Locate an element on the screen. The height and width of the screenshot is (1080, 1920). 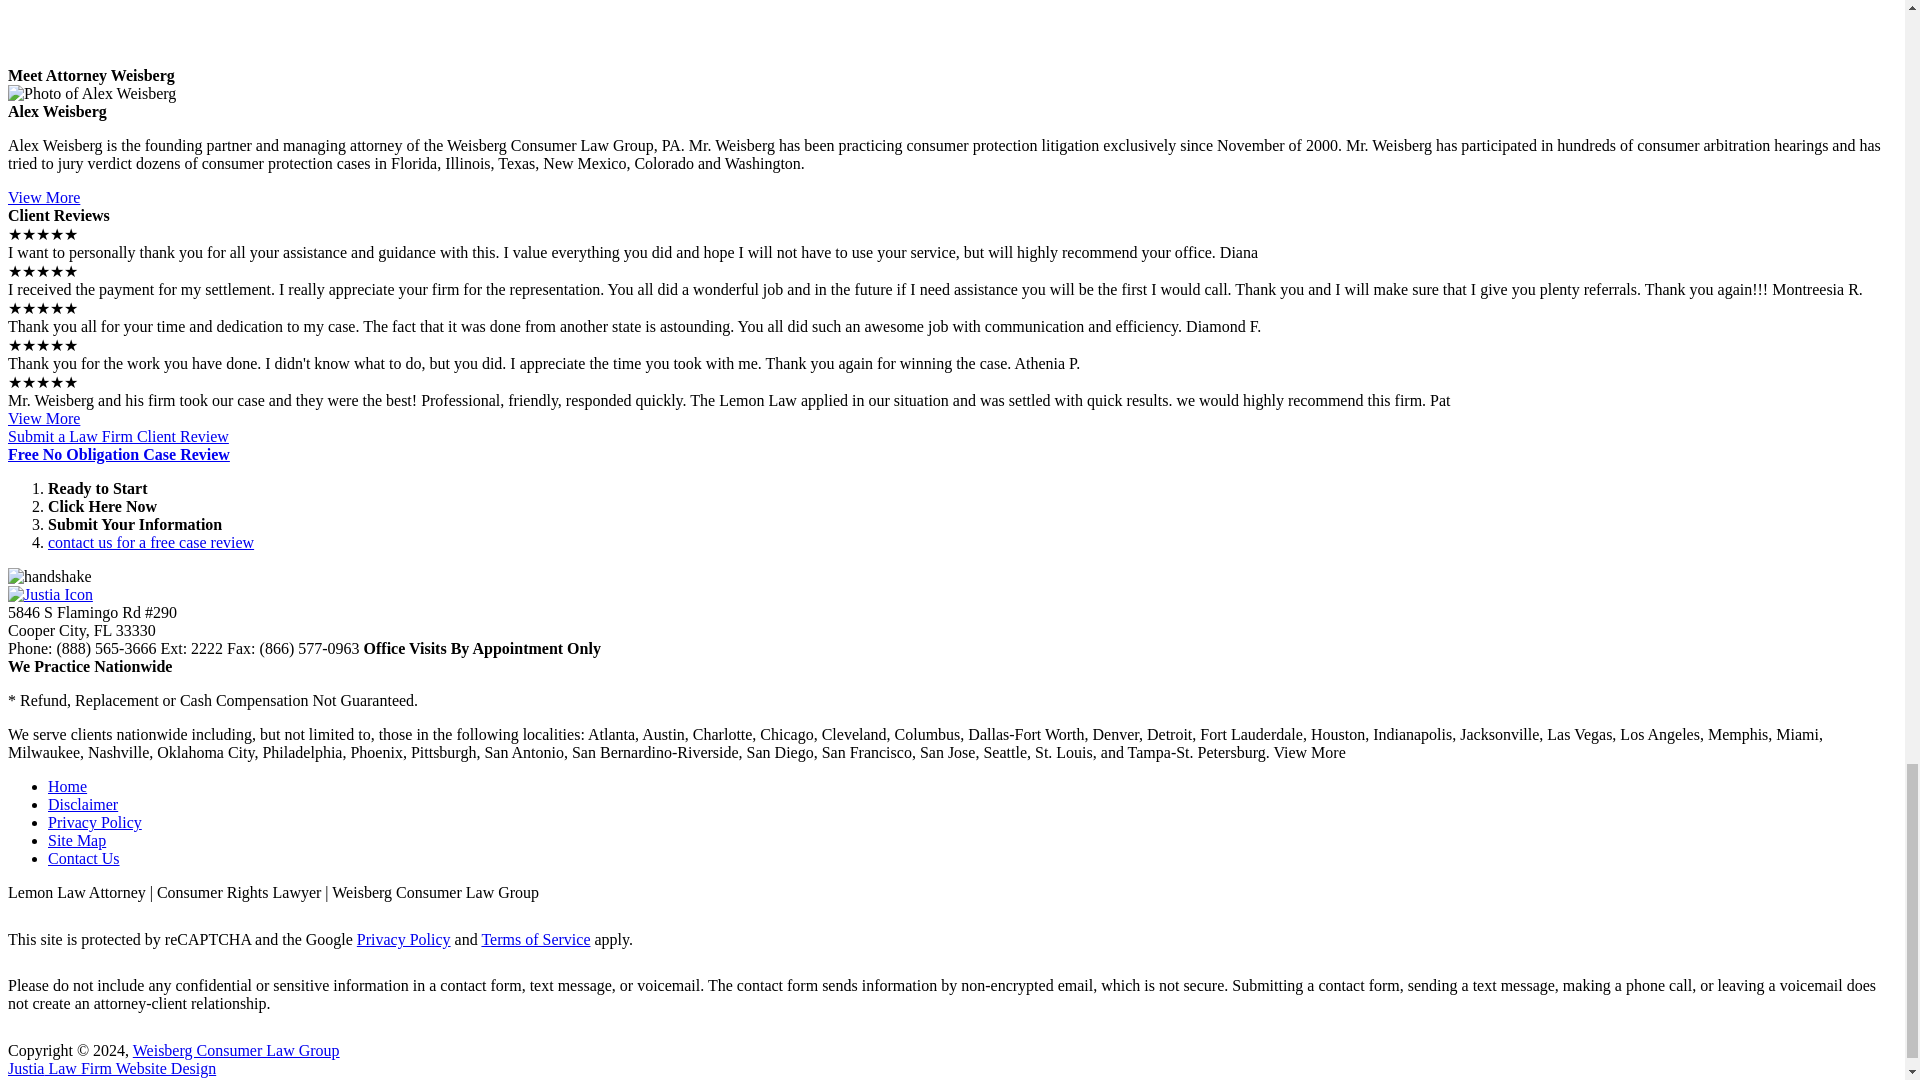
Justia is located at coordinates (50, 594).